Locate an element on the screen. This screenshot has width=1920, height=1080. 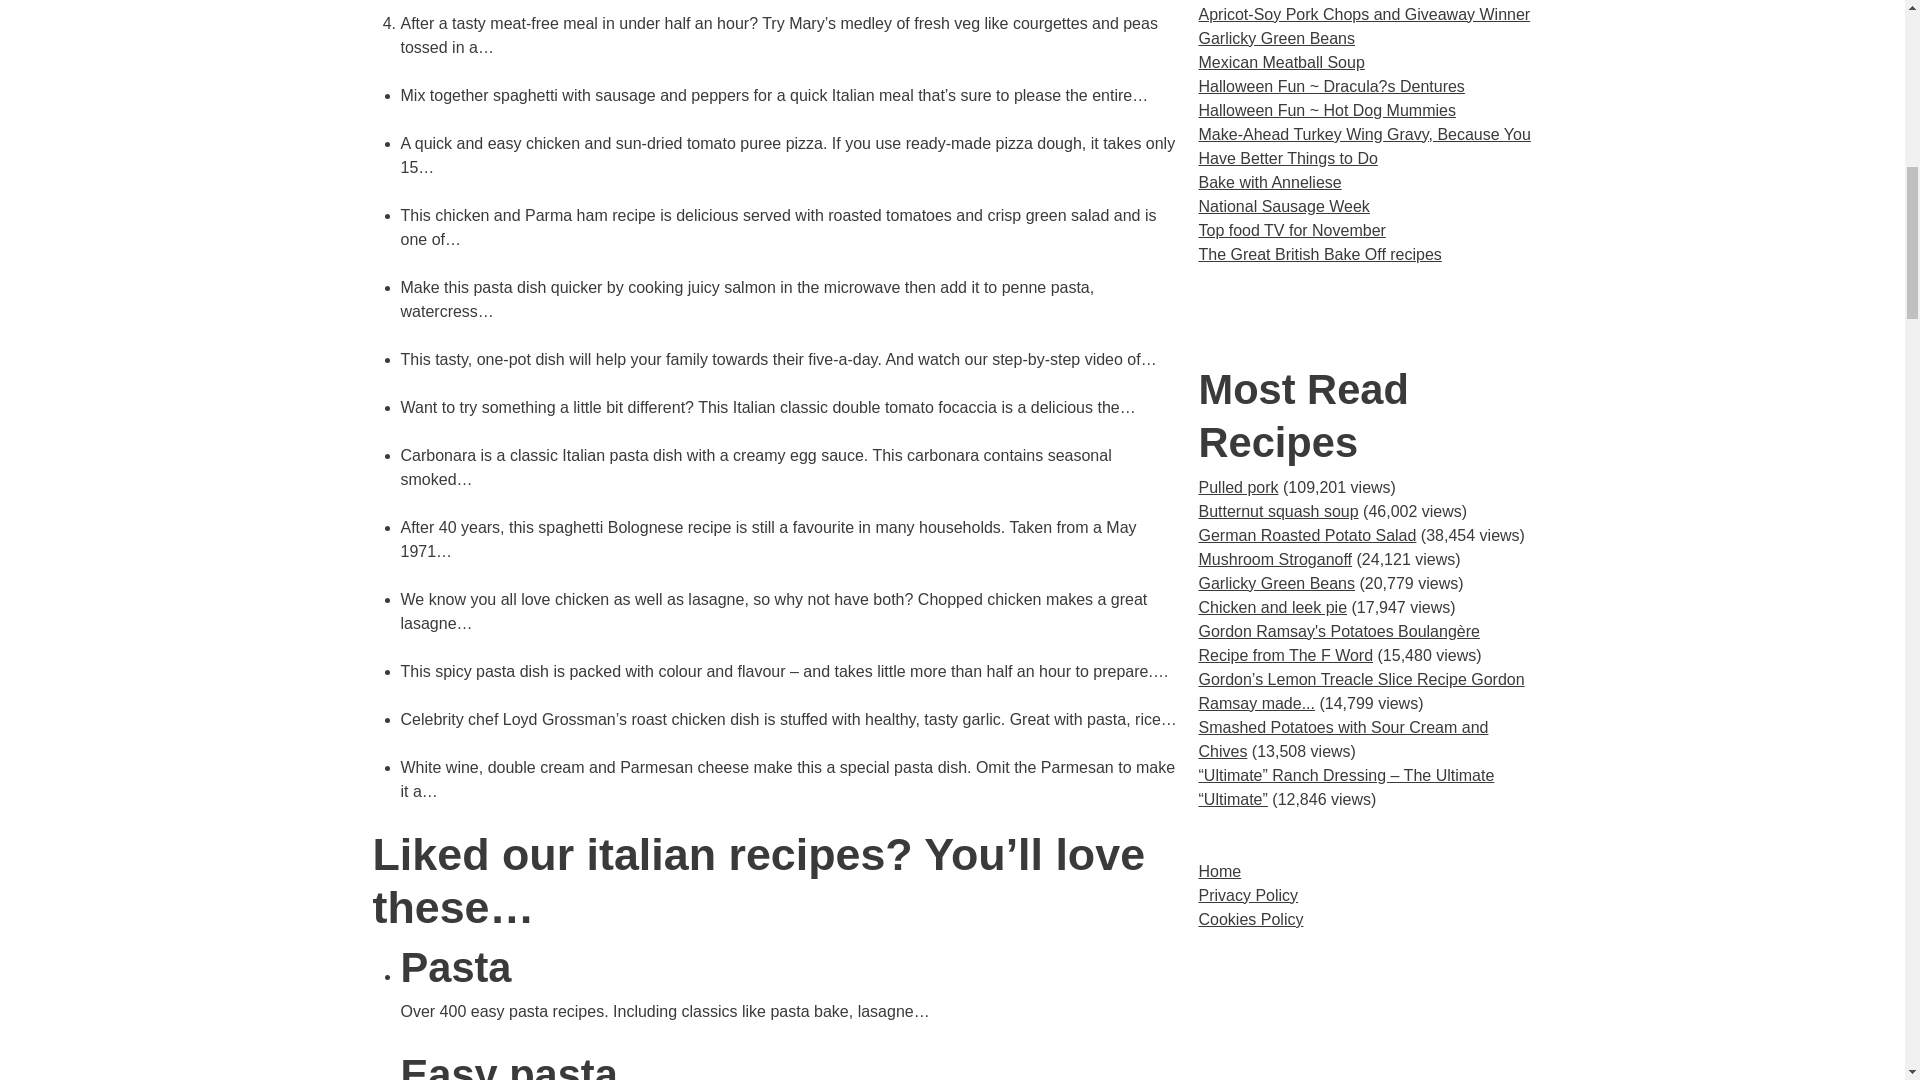
Garlicky Green Beans is located at coordinates (1276, 582).